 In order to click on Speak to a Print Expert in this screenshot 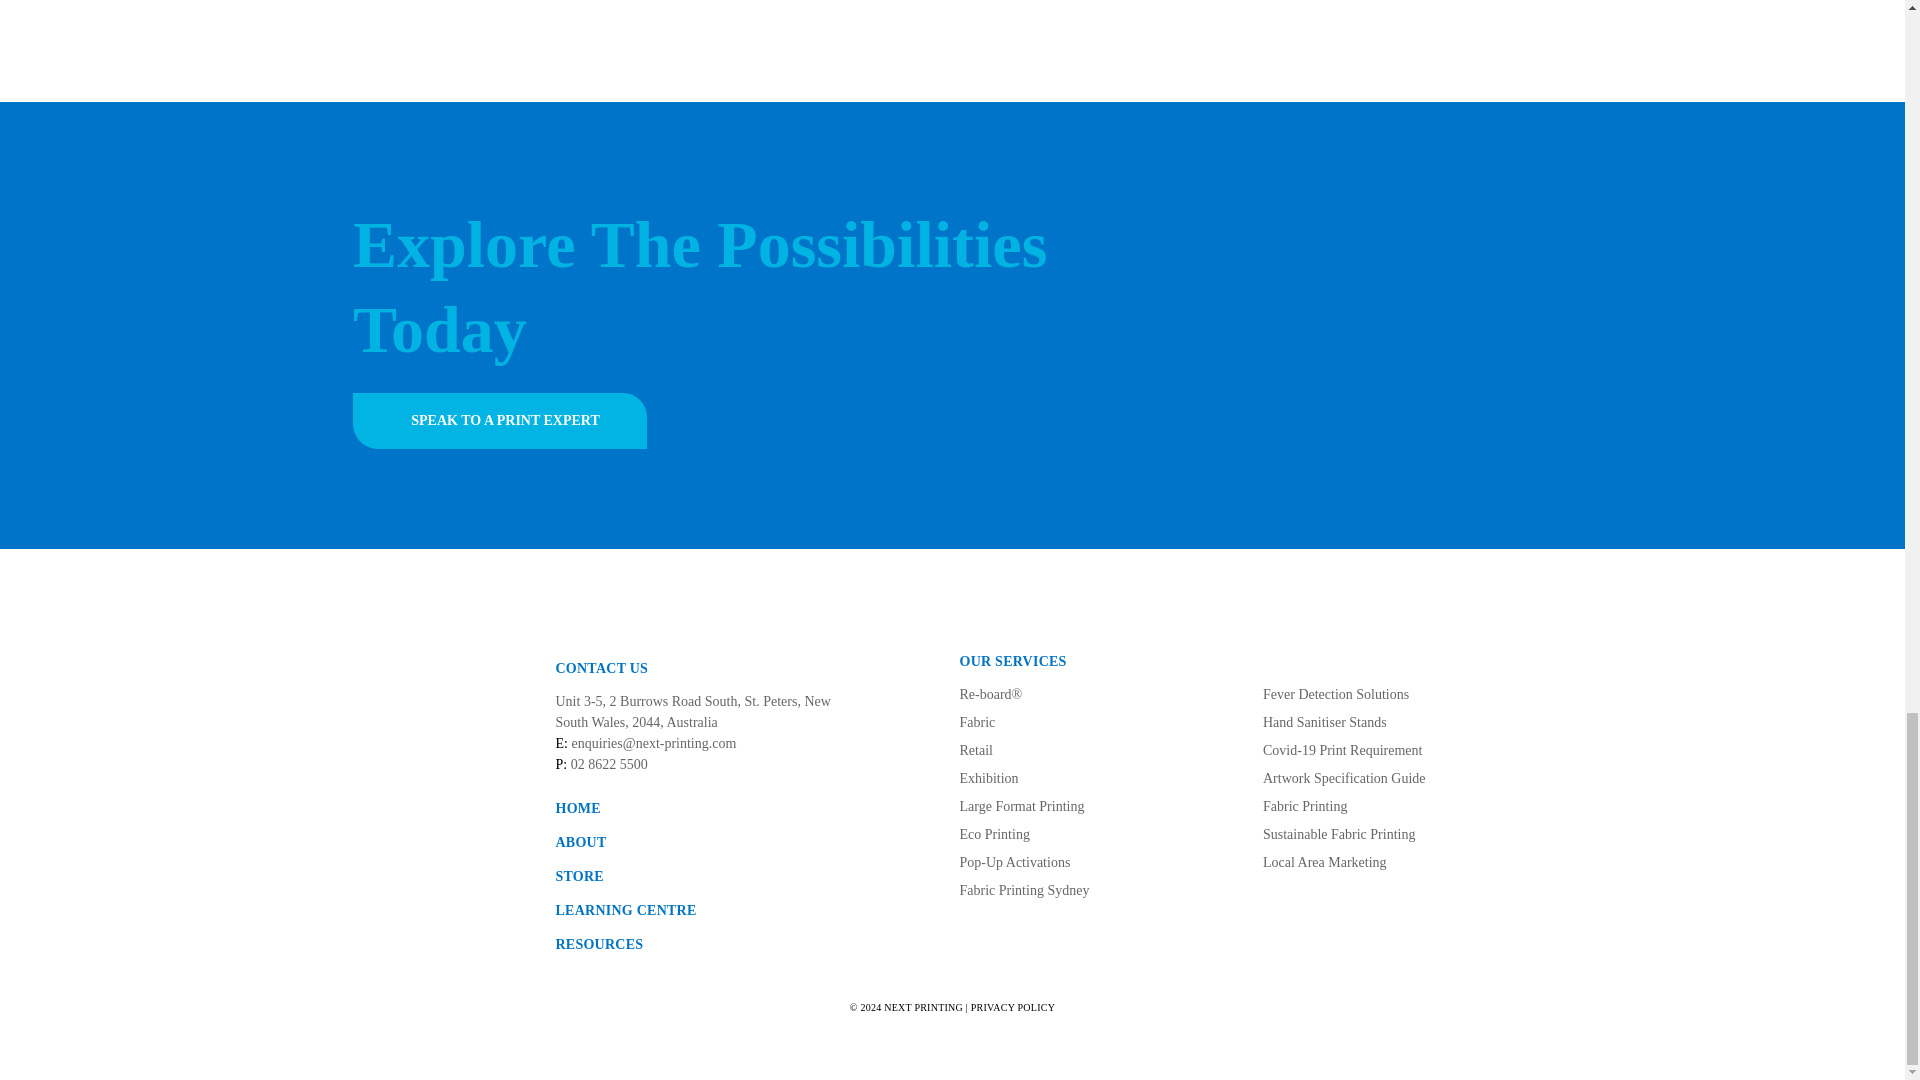, I will do `click(500, 421)`.